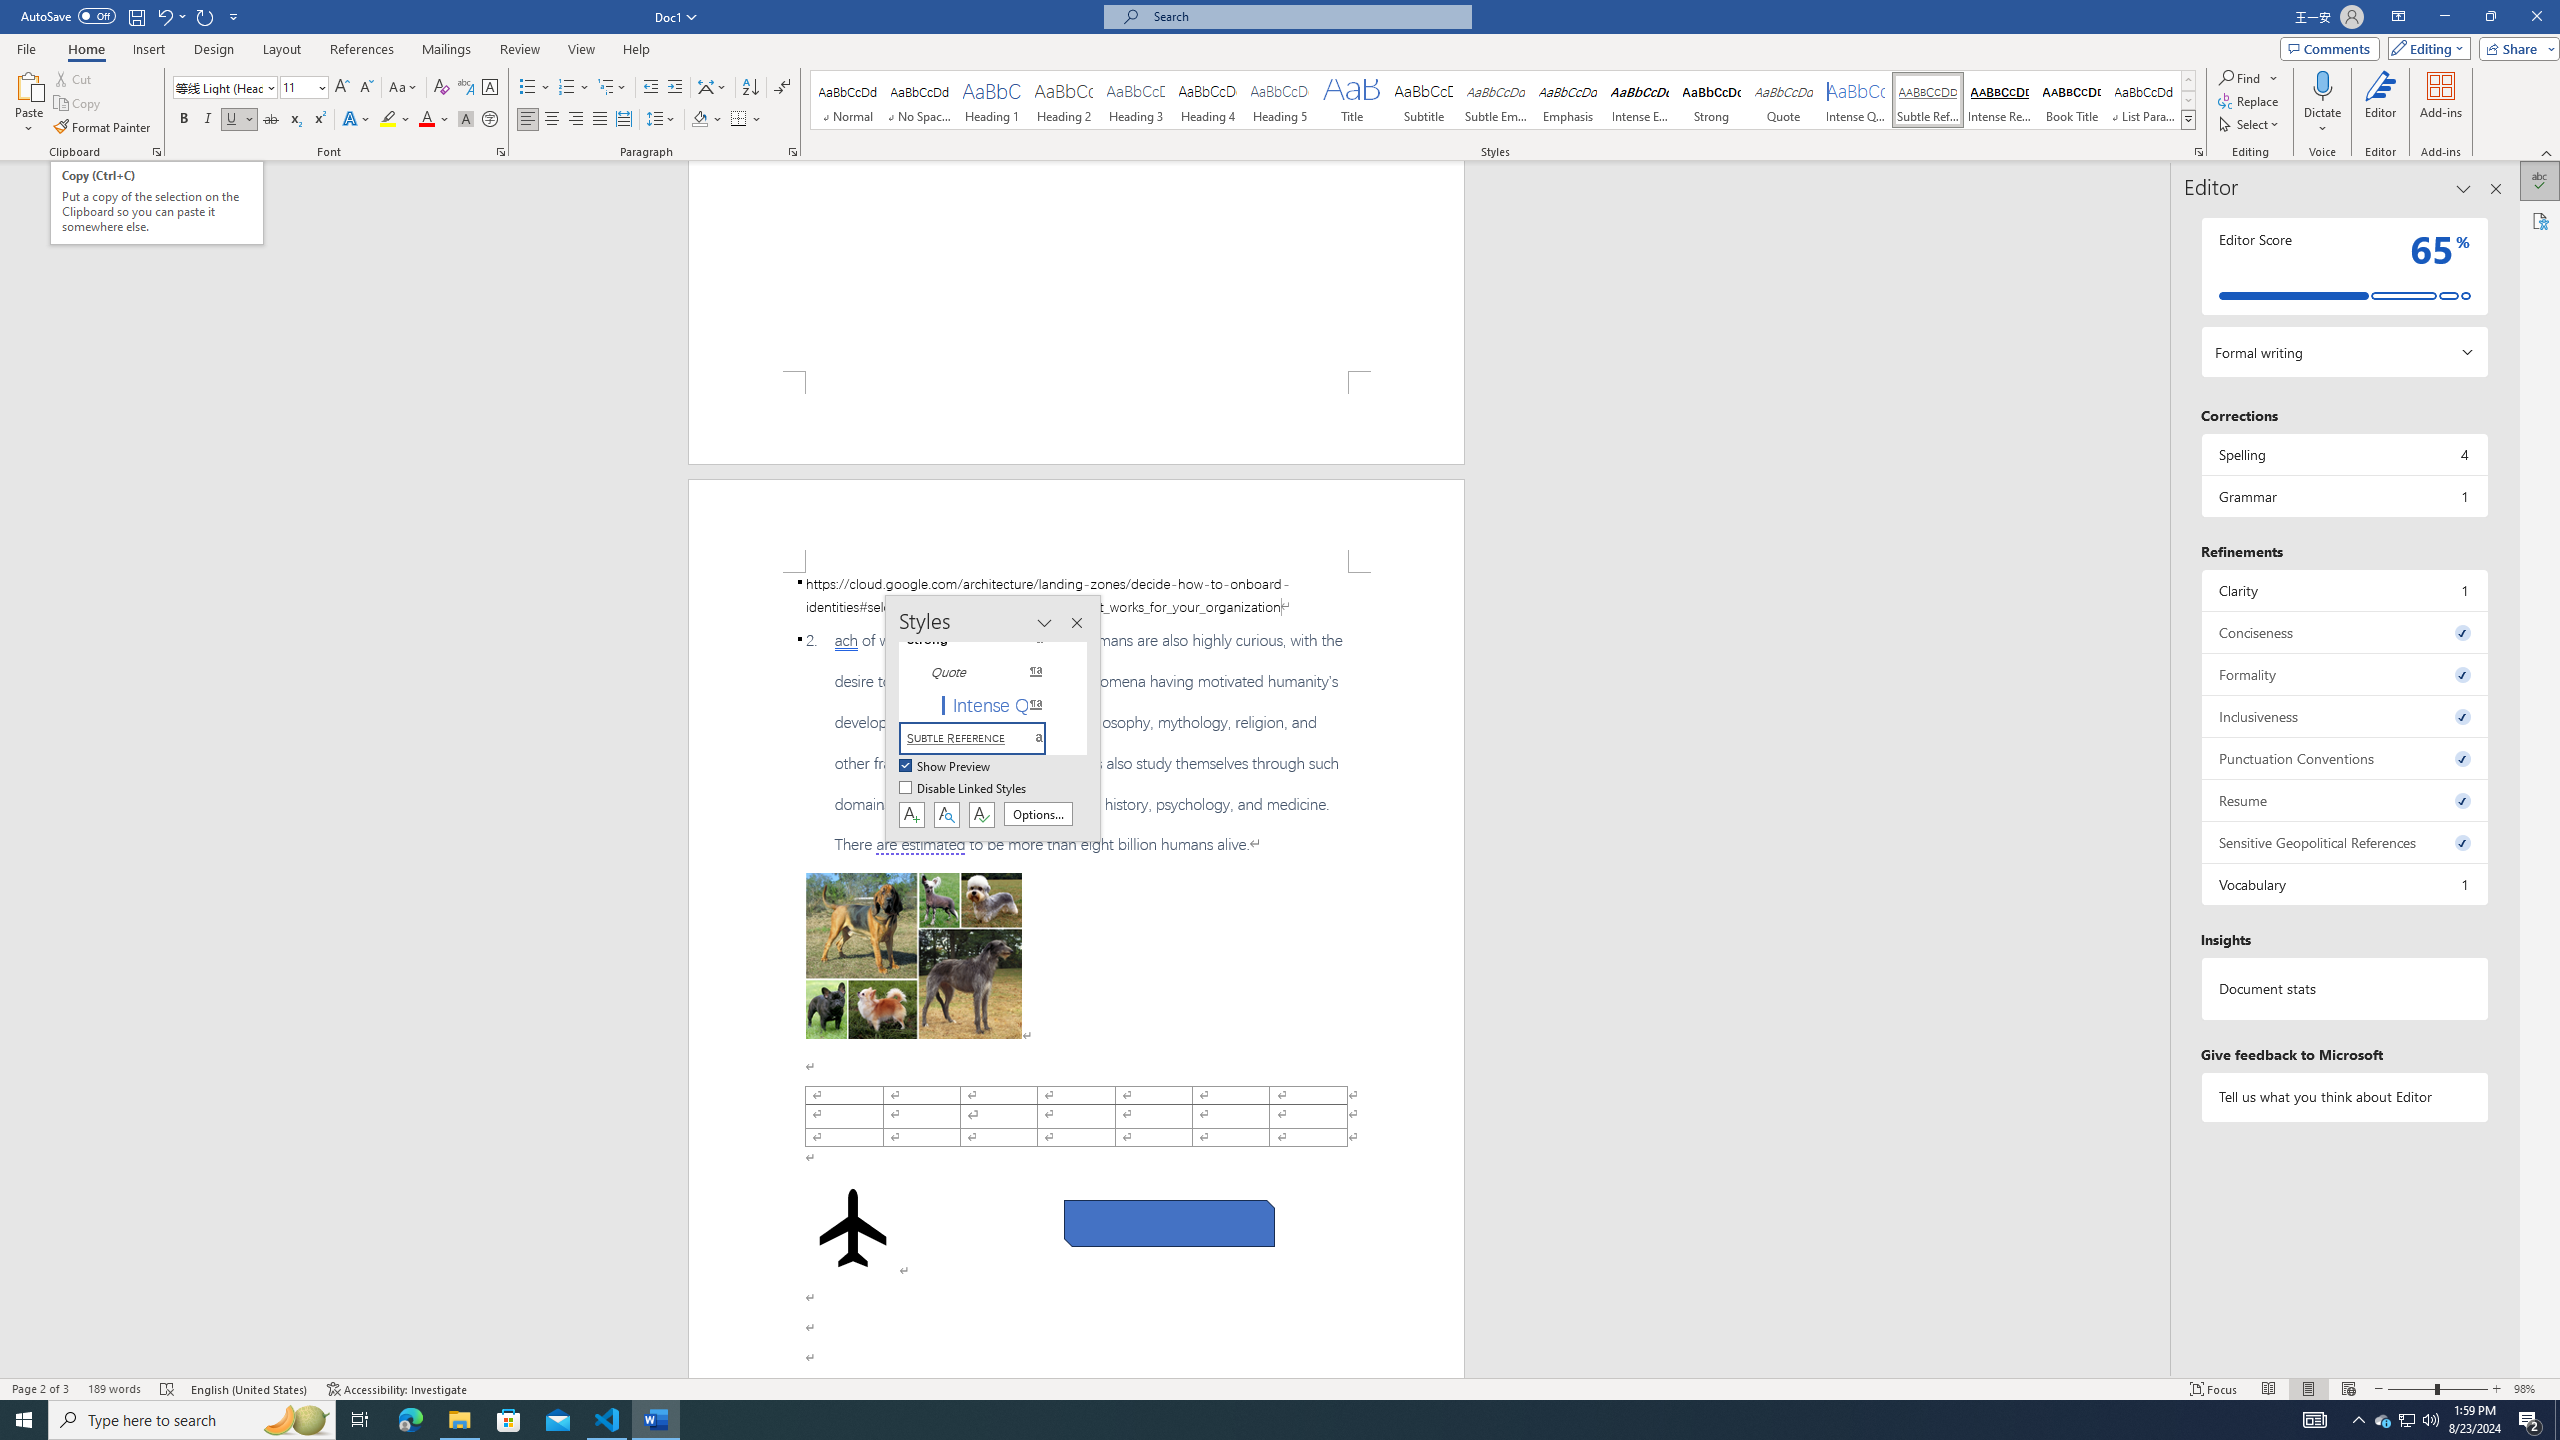  I want to click on Options..., so click(1038, 814).